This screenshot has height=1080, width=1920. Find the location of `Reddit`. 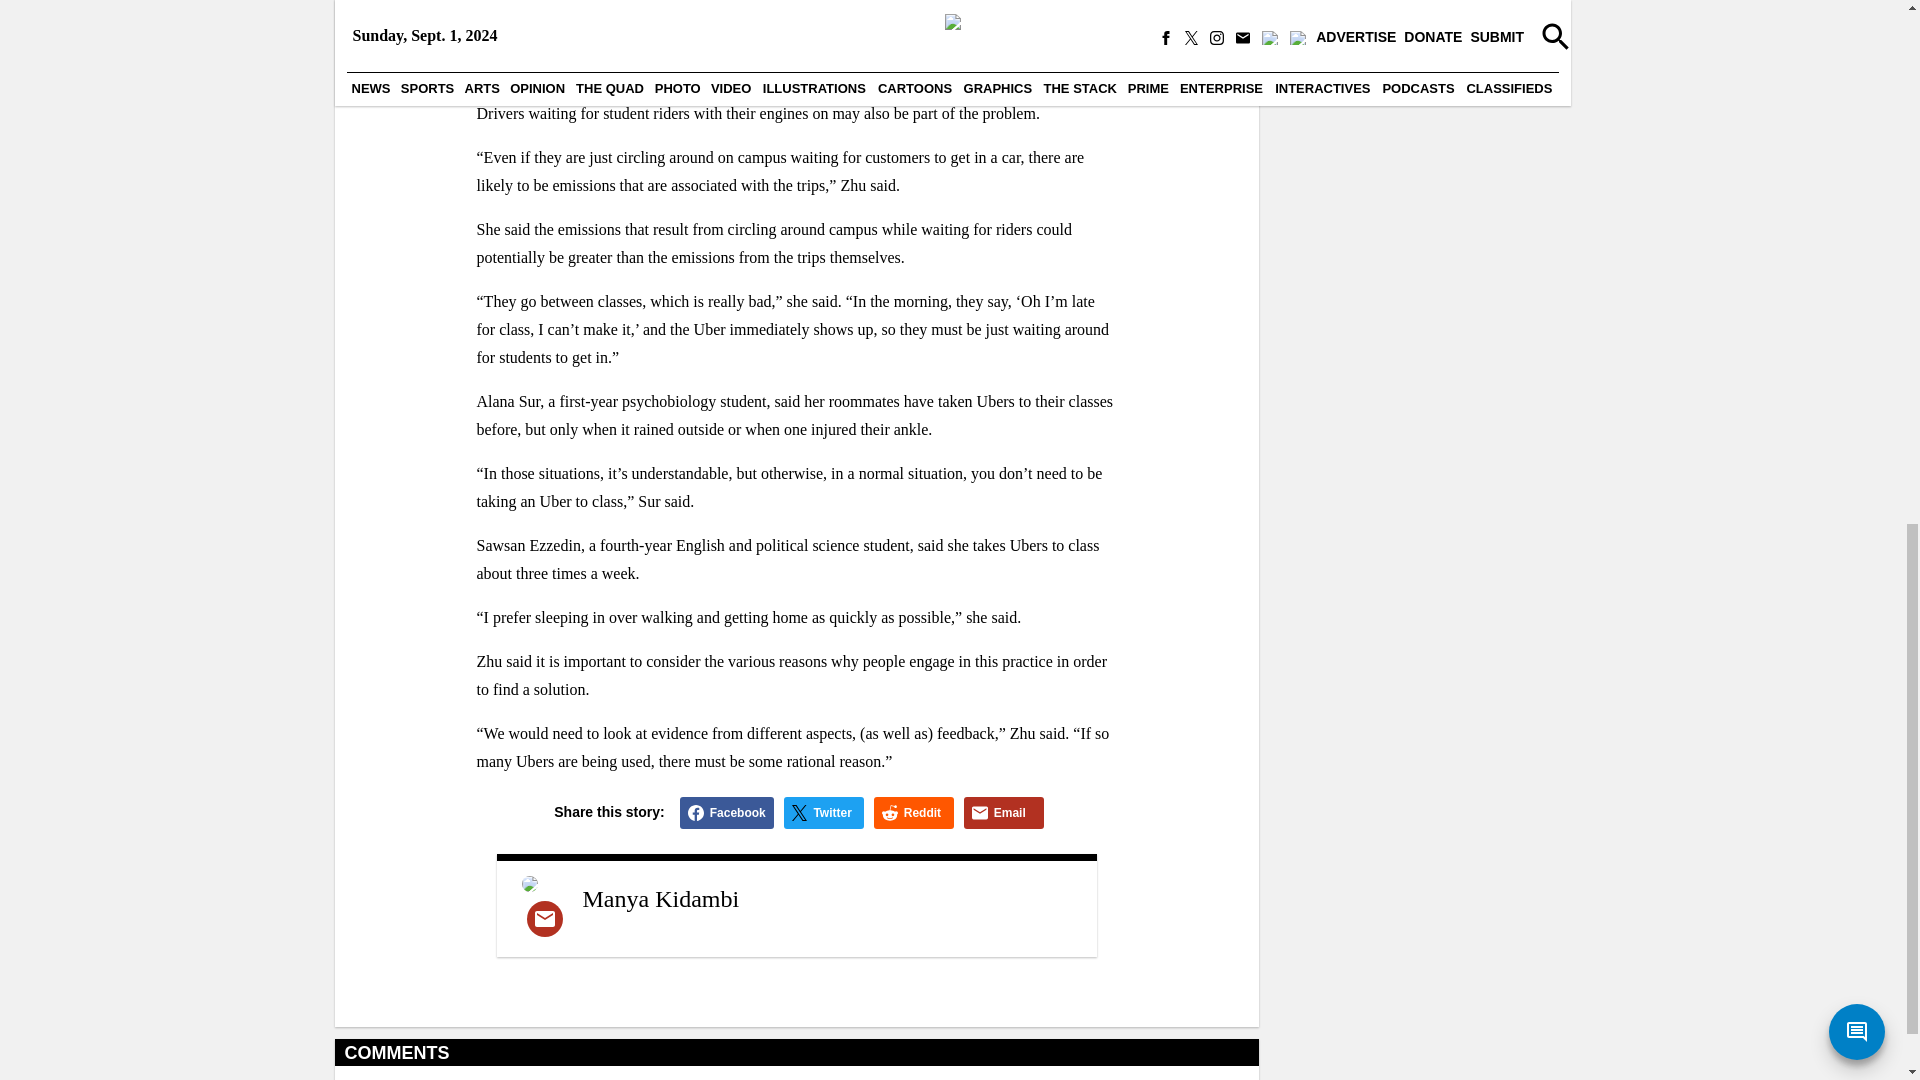

Reddit is located at coordinates (914, 813).